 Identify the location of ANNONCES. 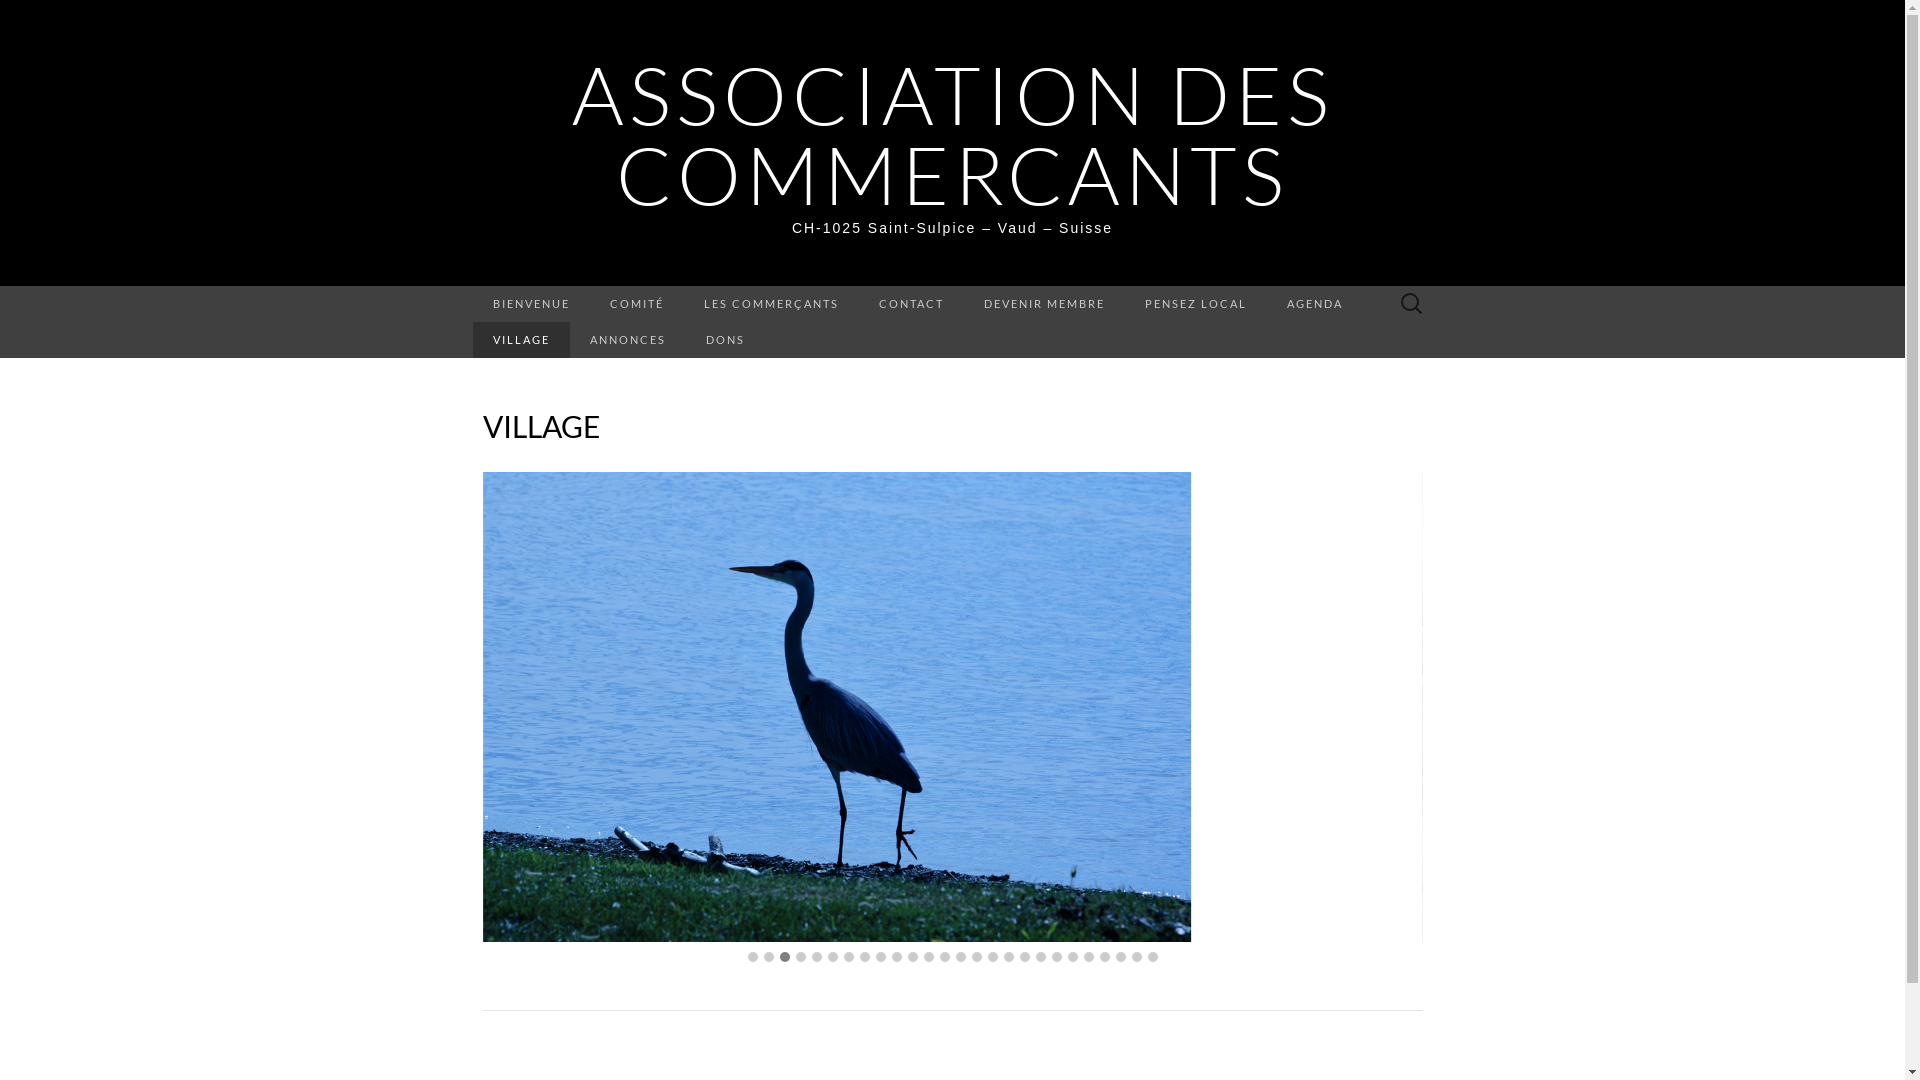
(628, 340).